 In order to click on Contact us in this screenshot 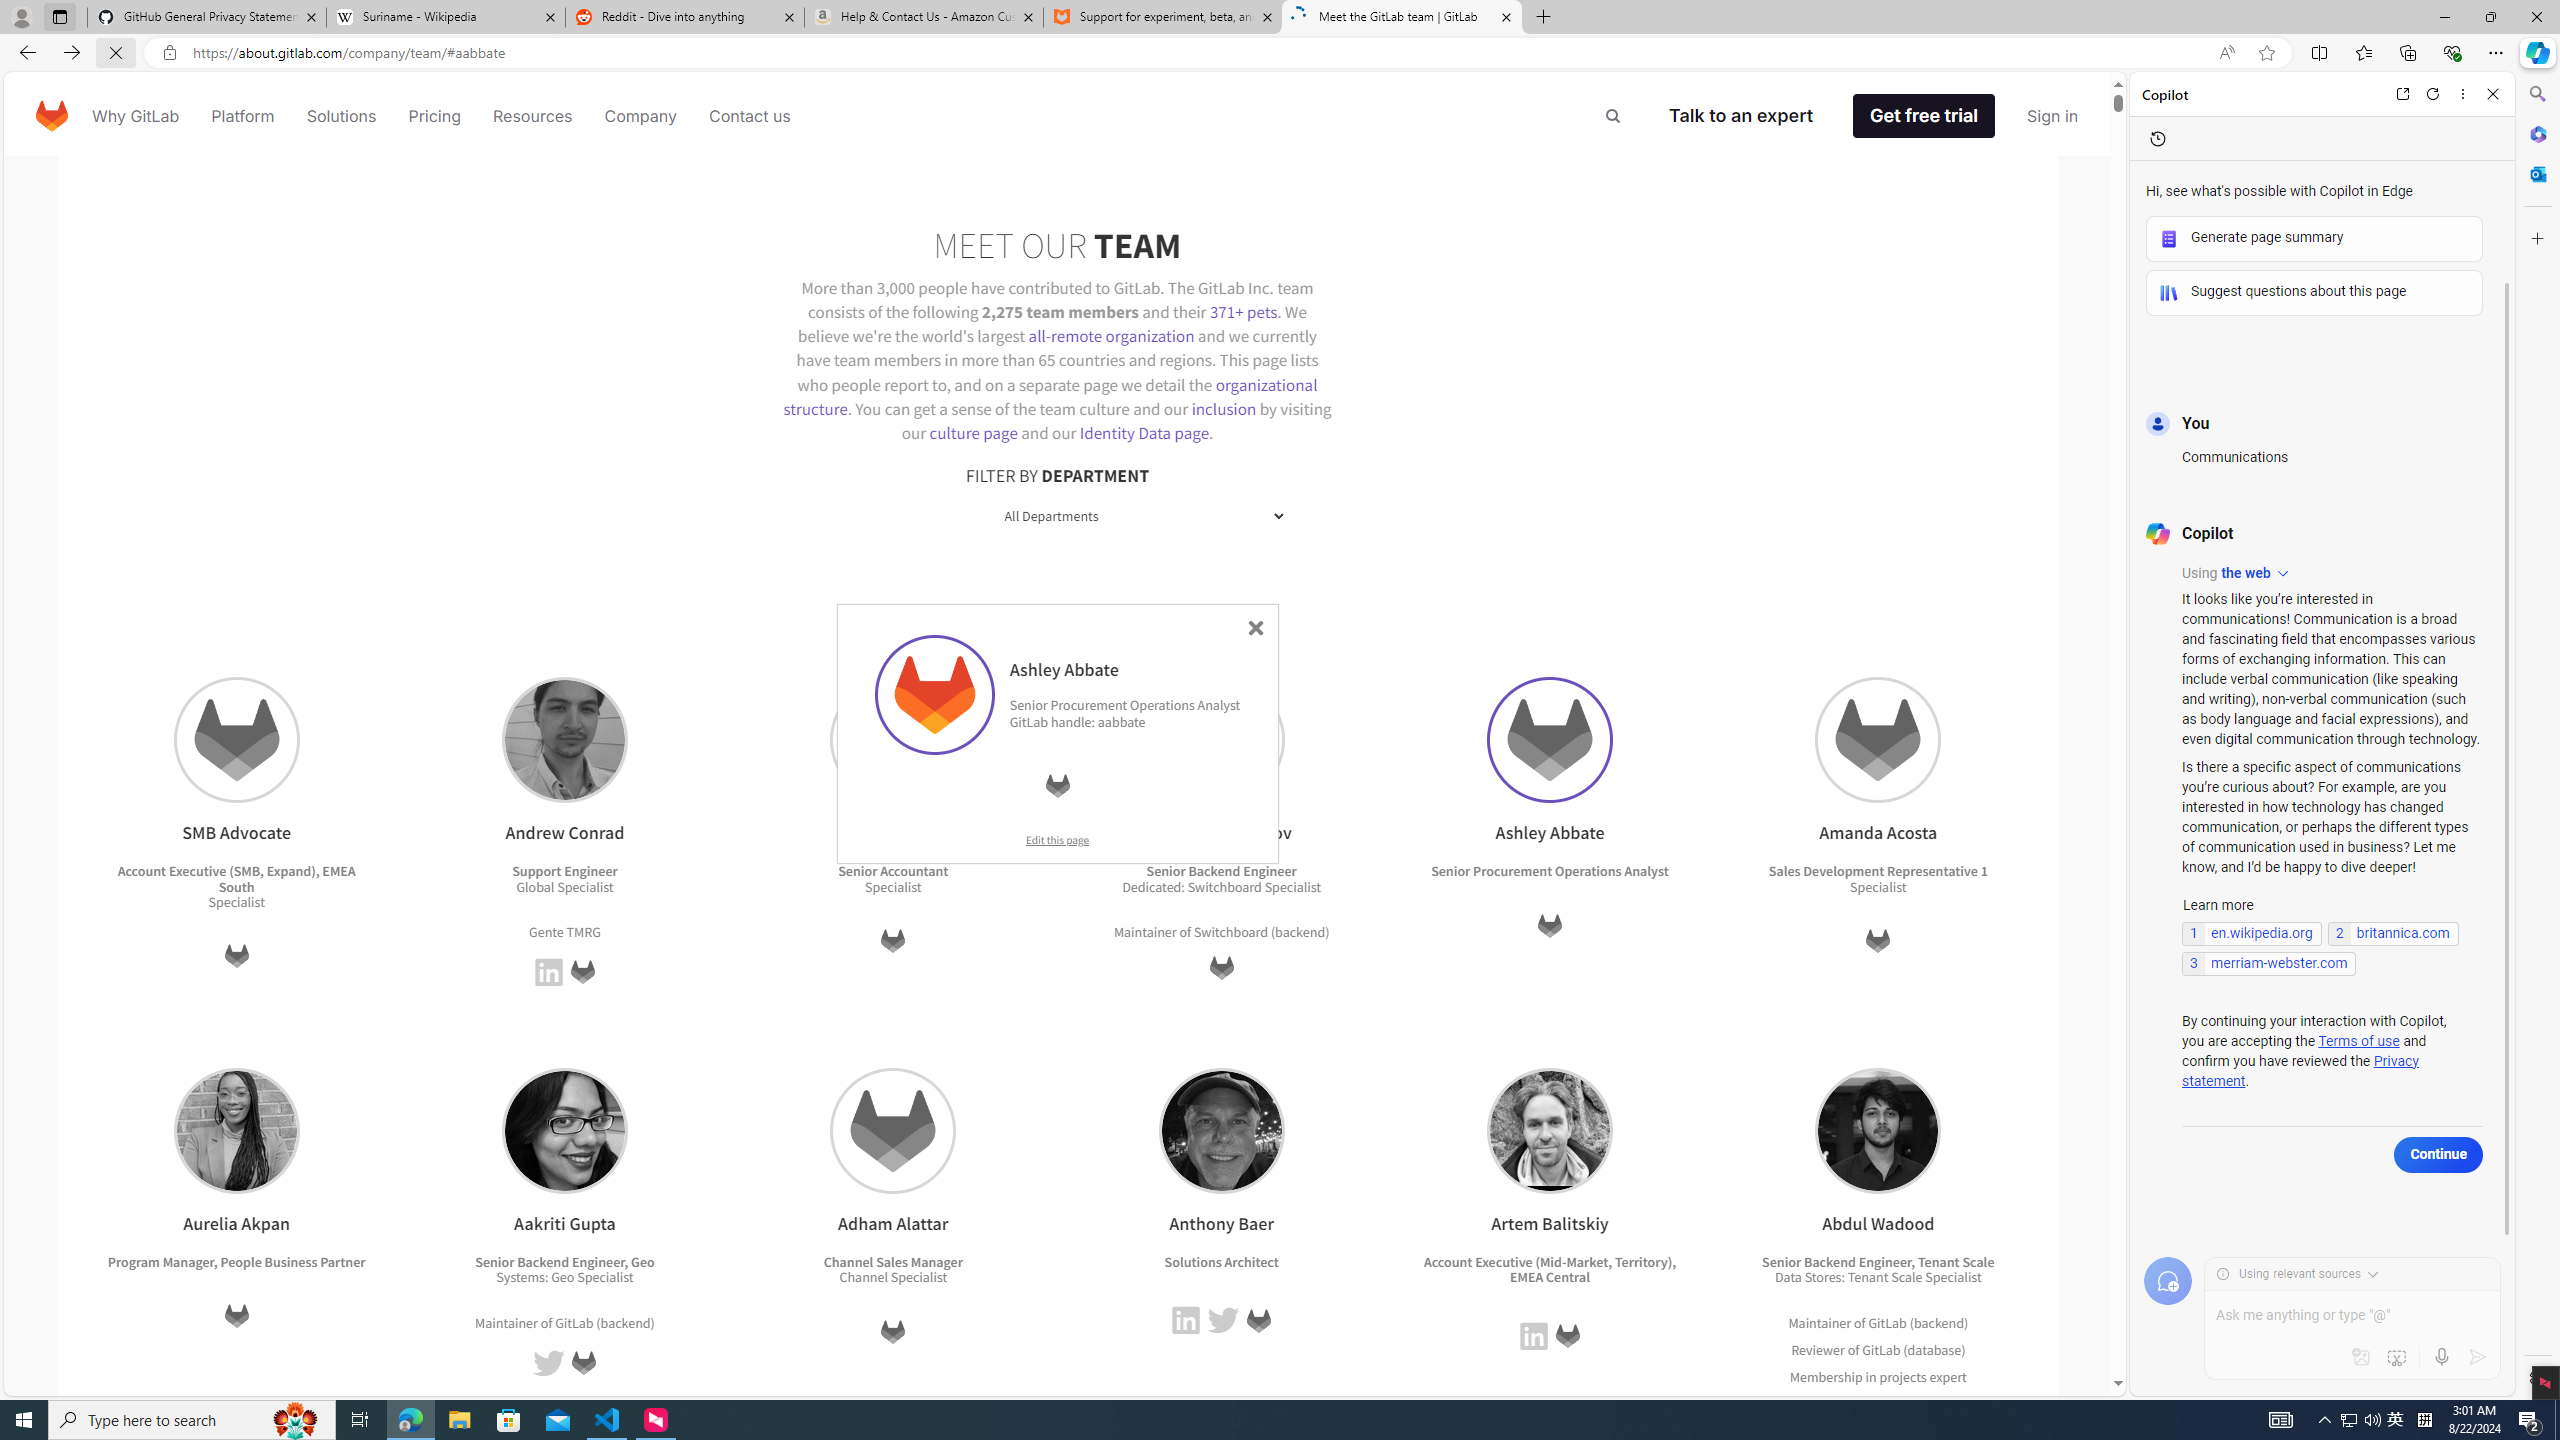, I will do `click(750, 116)`.